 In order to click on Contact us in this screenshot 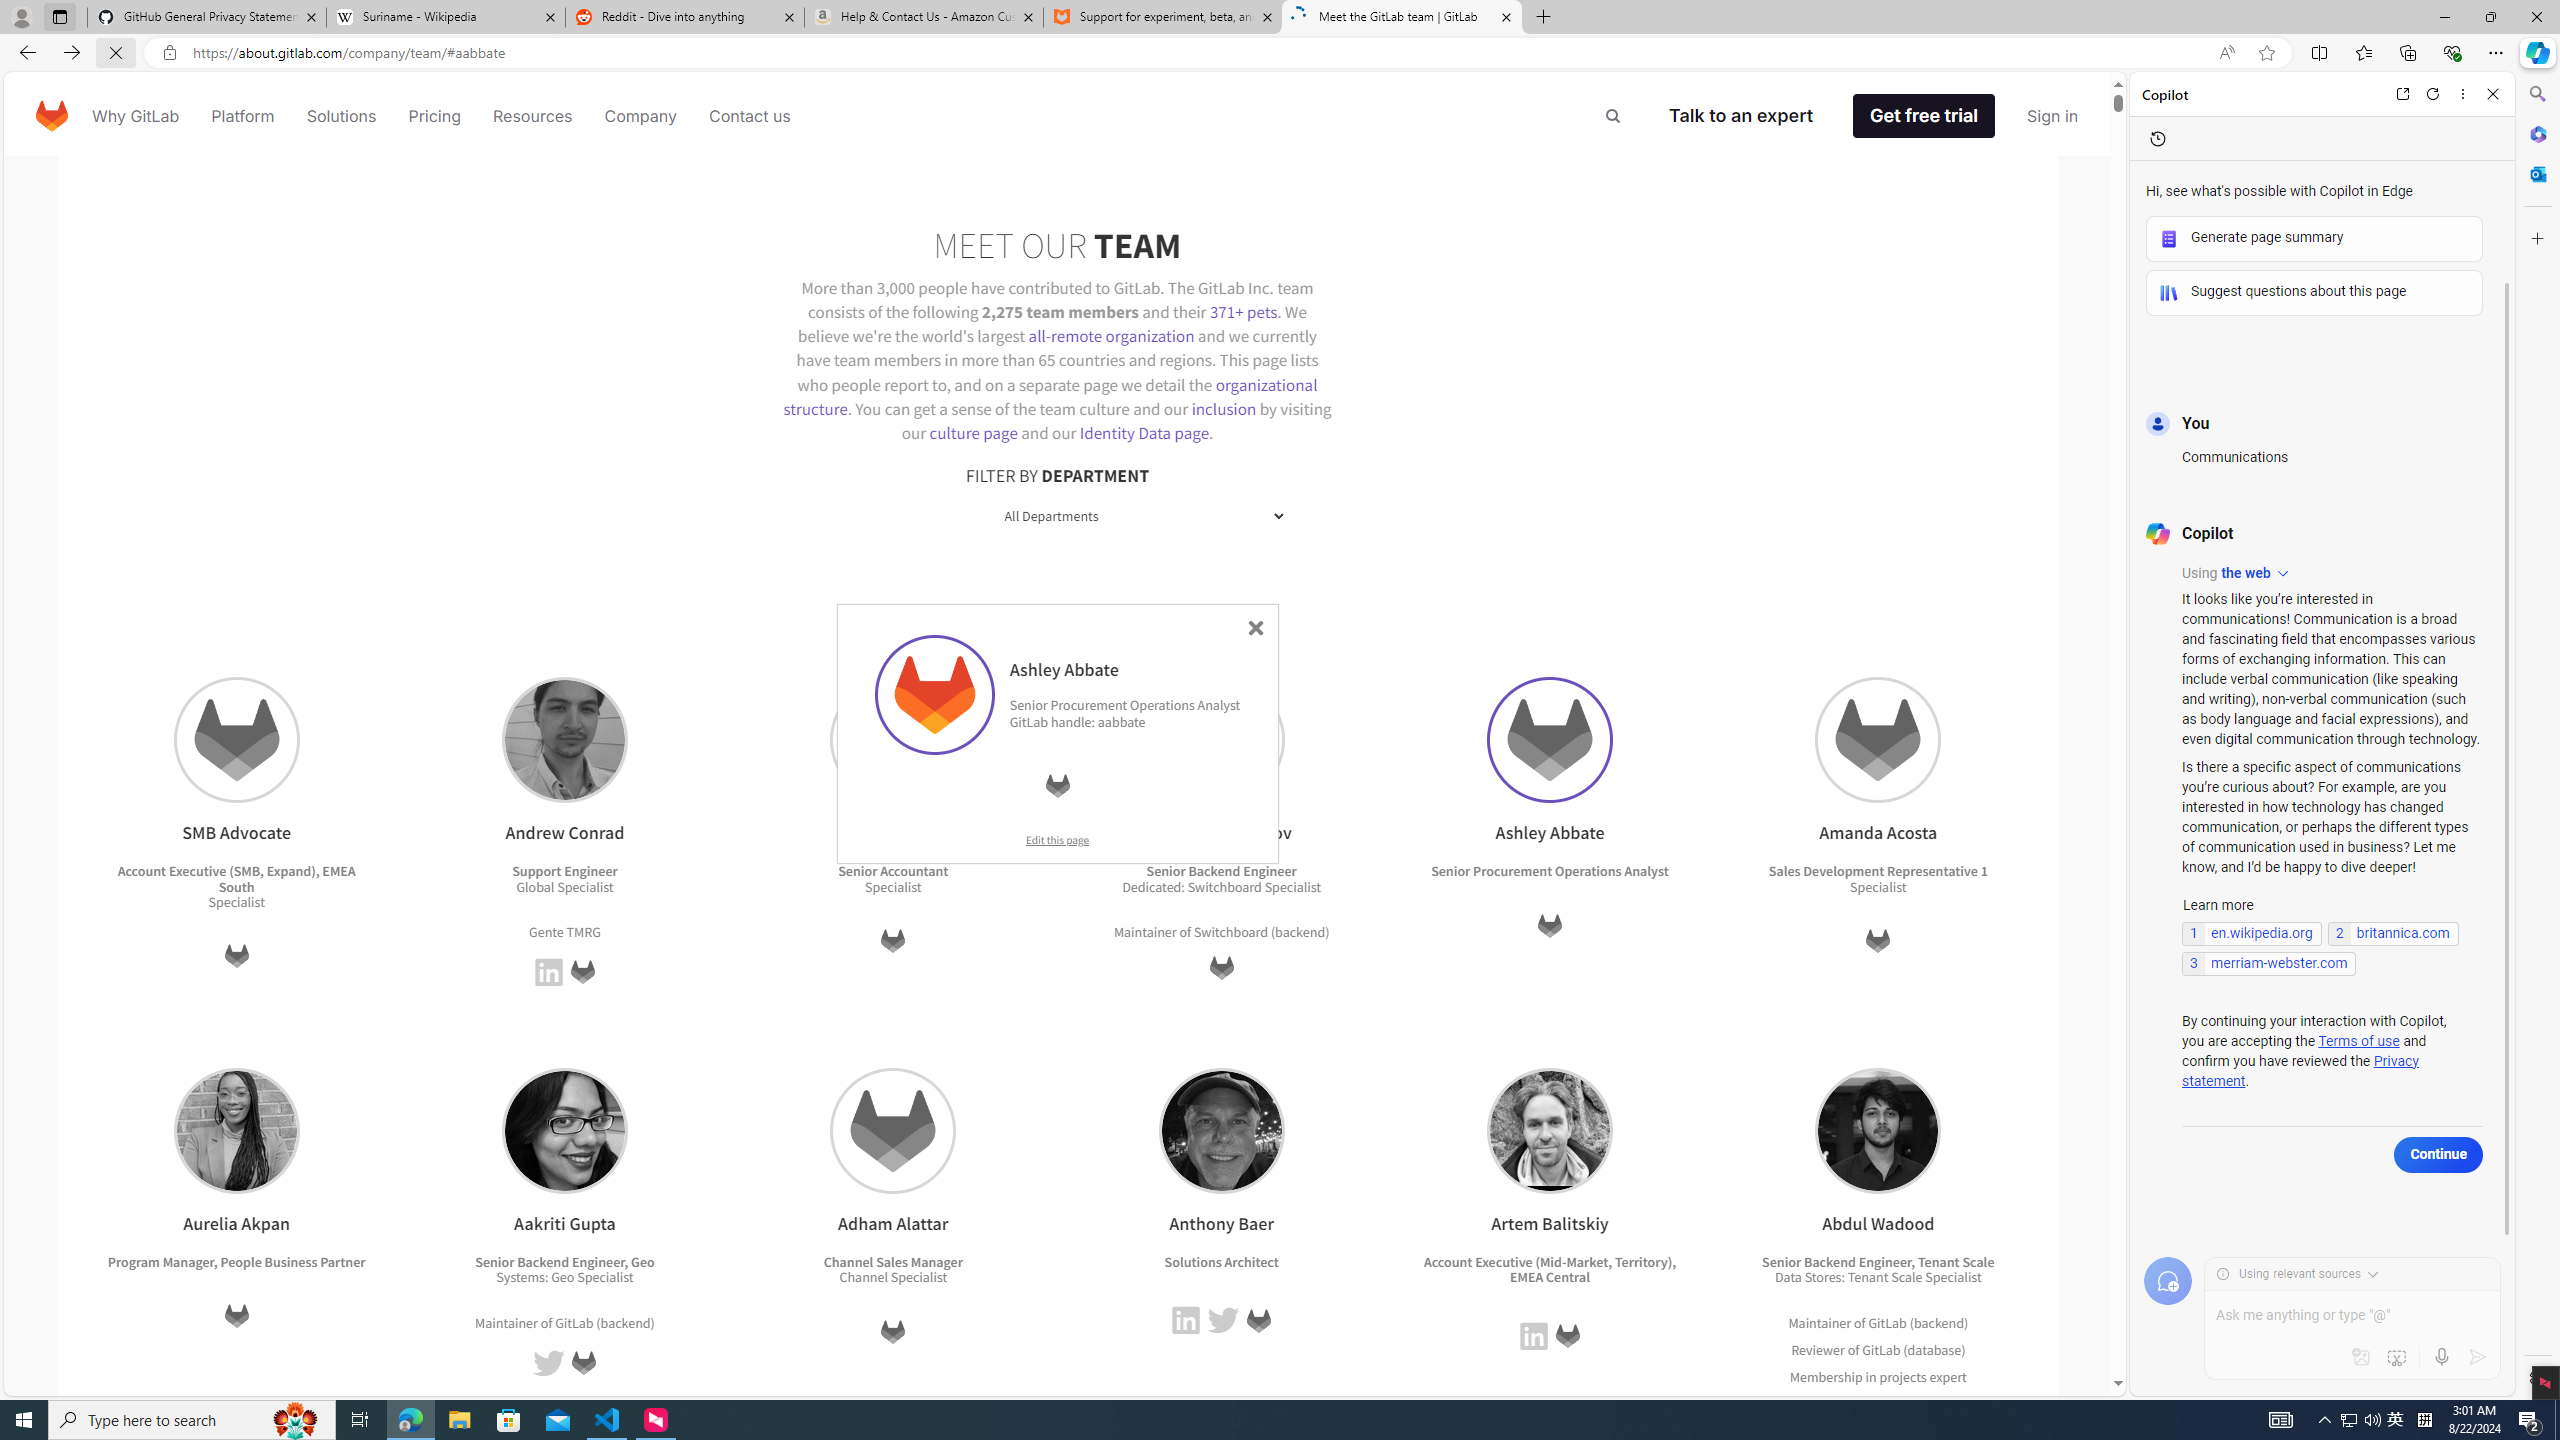, I will do `click(750, 116)`.